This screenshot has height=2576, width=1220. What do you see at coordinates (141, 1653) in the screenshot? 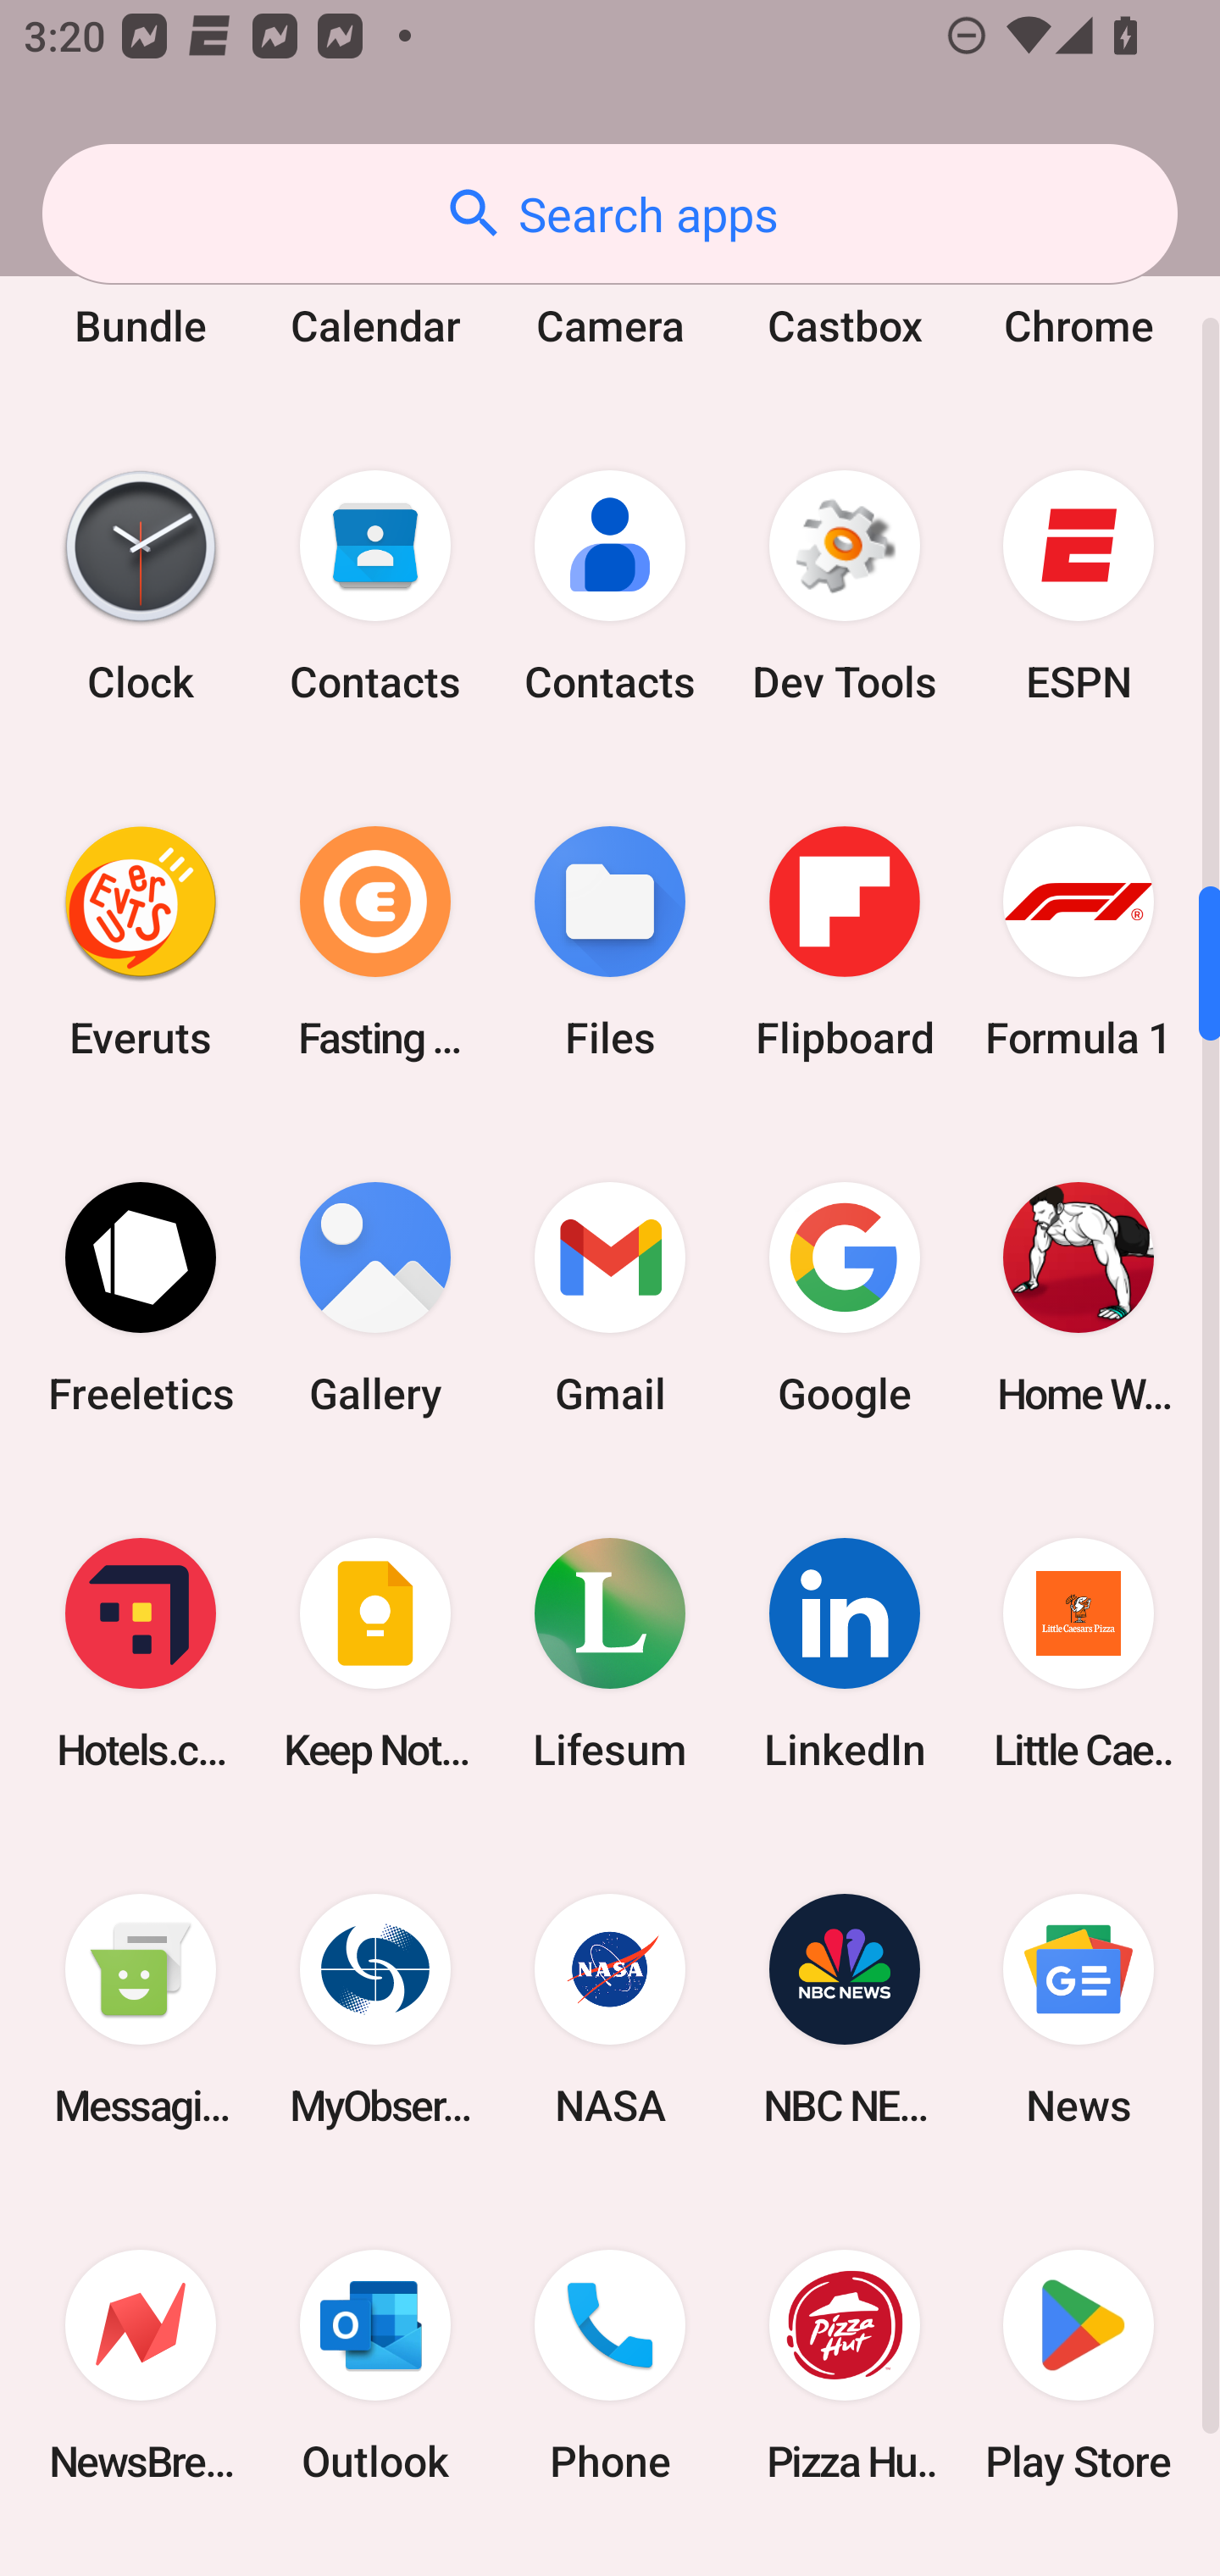
I see `Hotels.com` at bounding box center [141, 1653].